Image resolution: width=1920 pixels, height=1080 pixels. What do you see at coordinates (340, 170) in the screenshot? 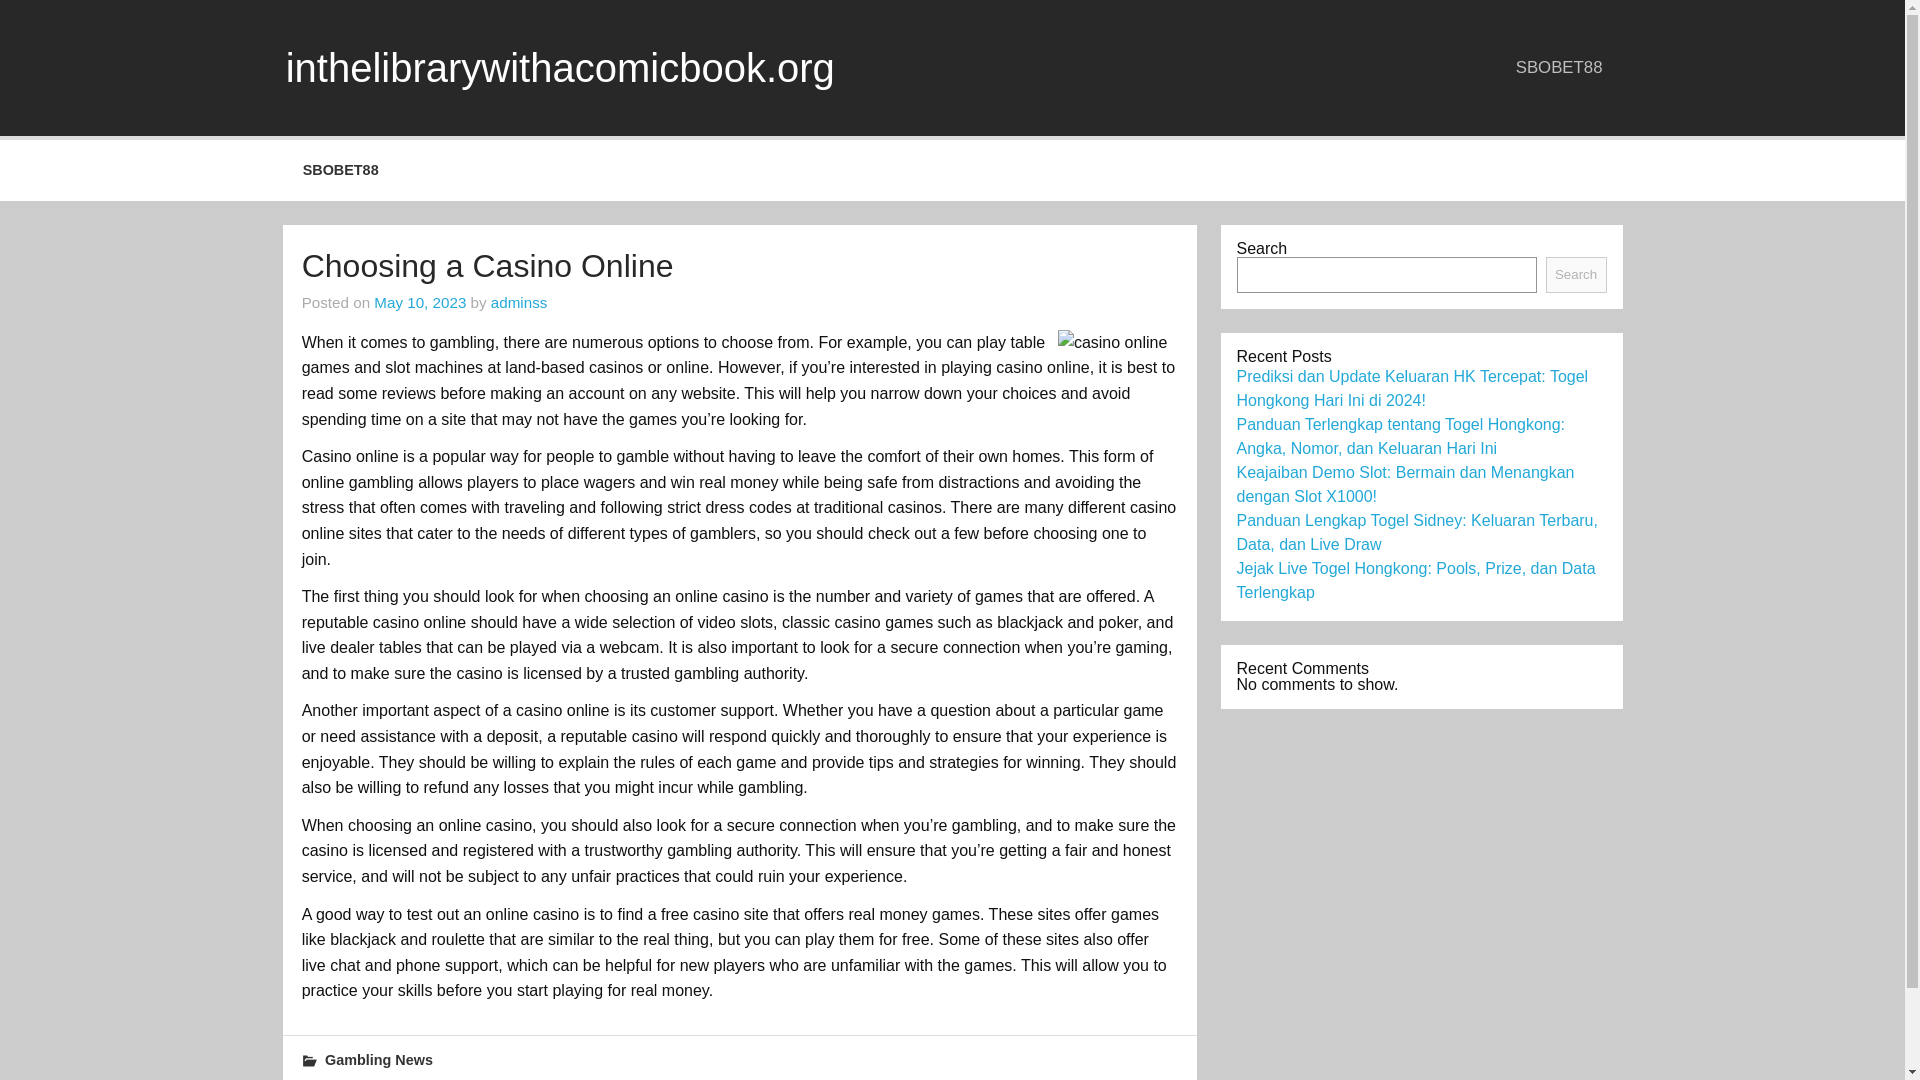
I see `SBOBET88` at bounding box center [340, 170].